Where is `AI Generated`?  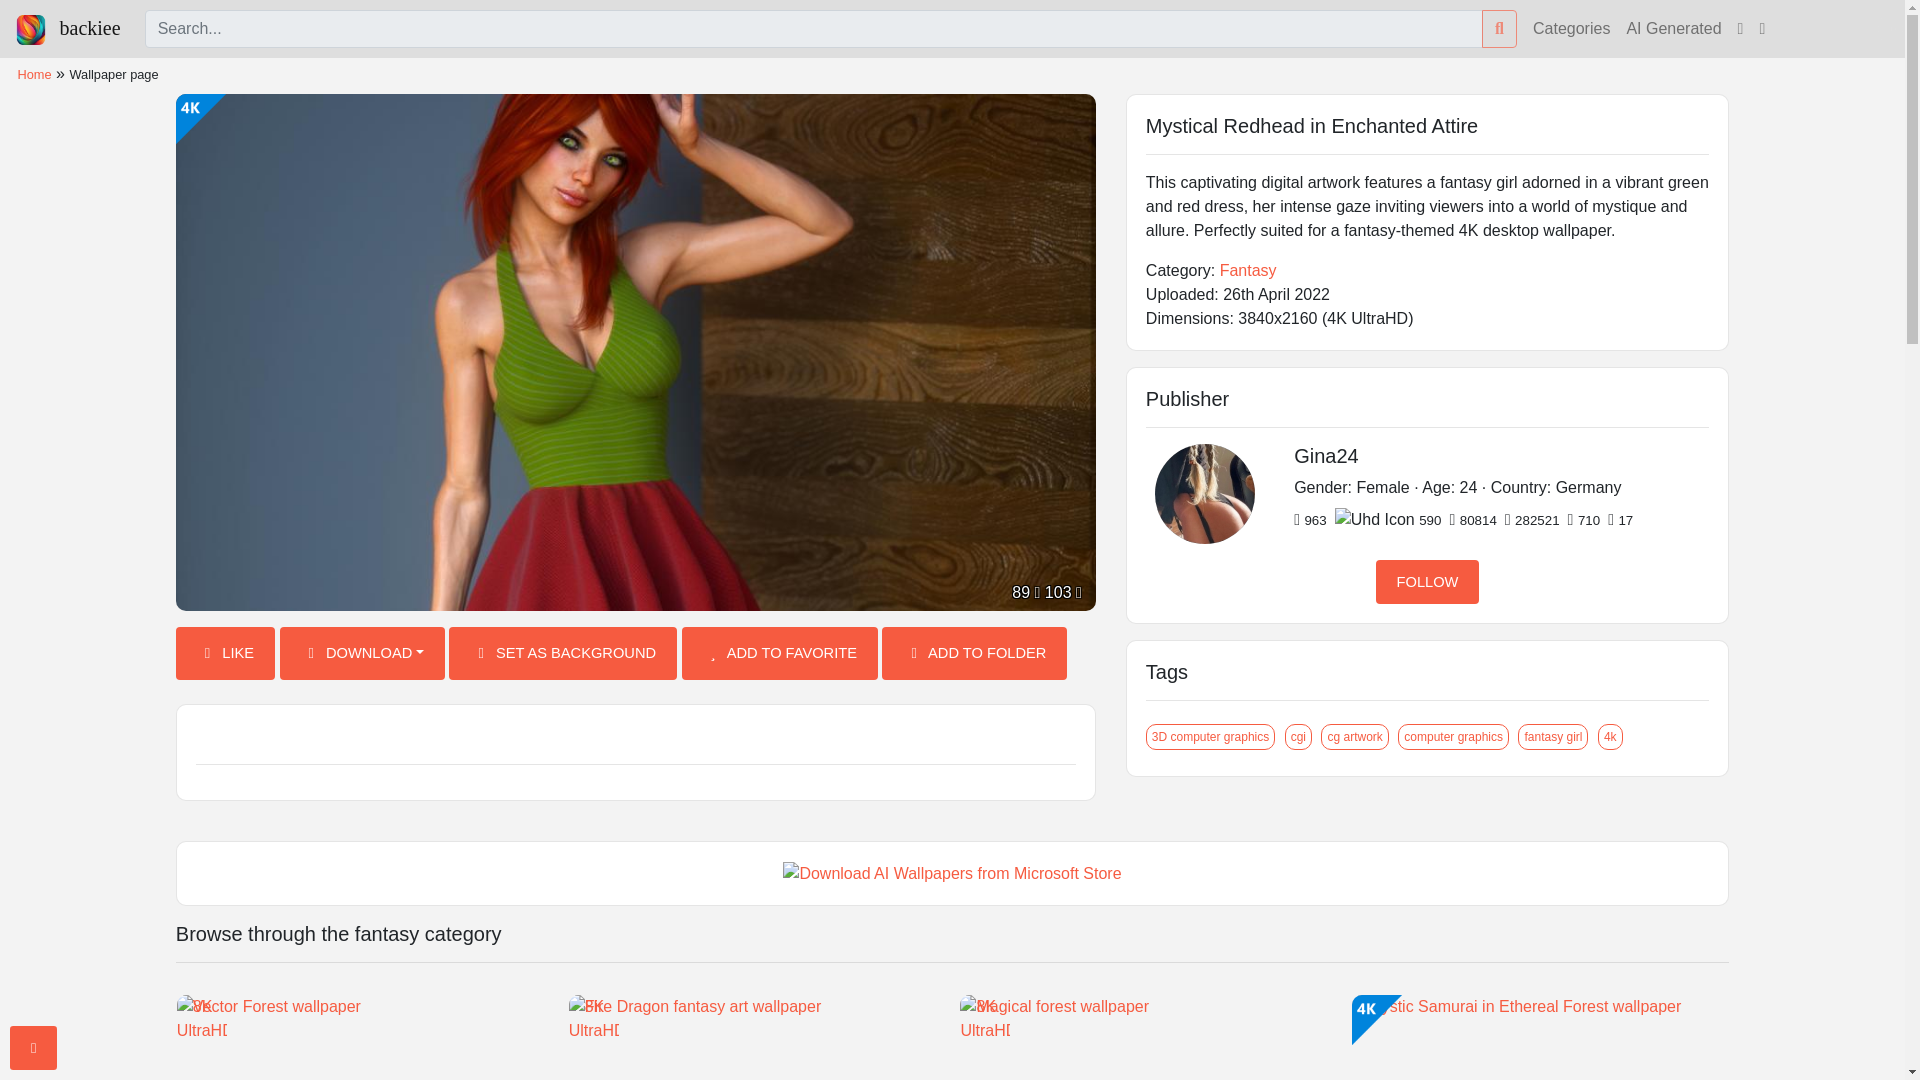
AI Generated is located at coordinates (1674, 28).